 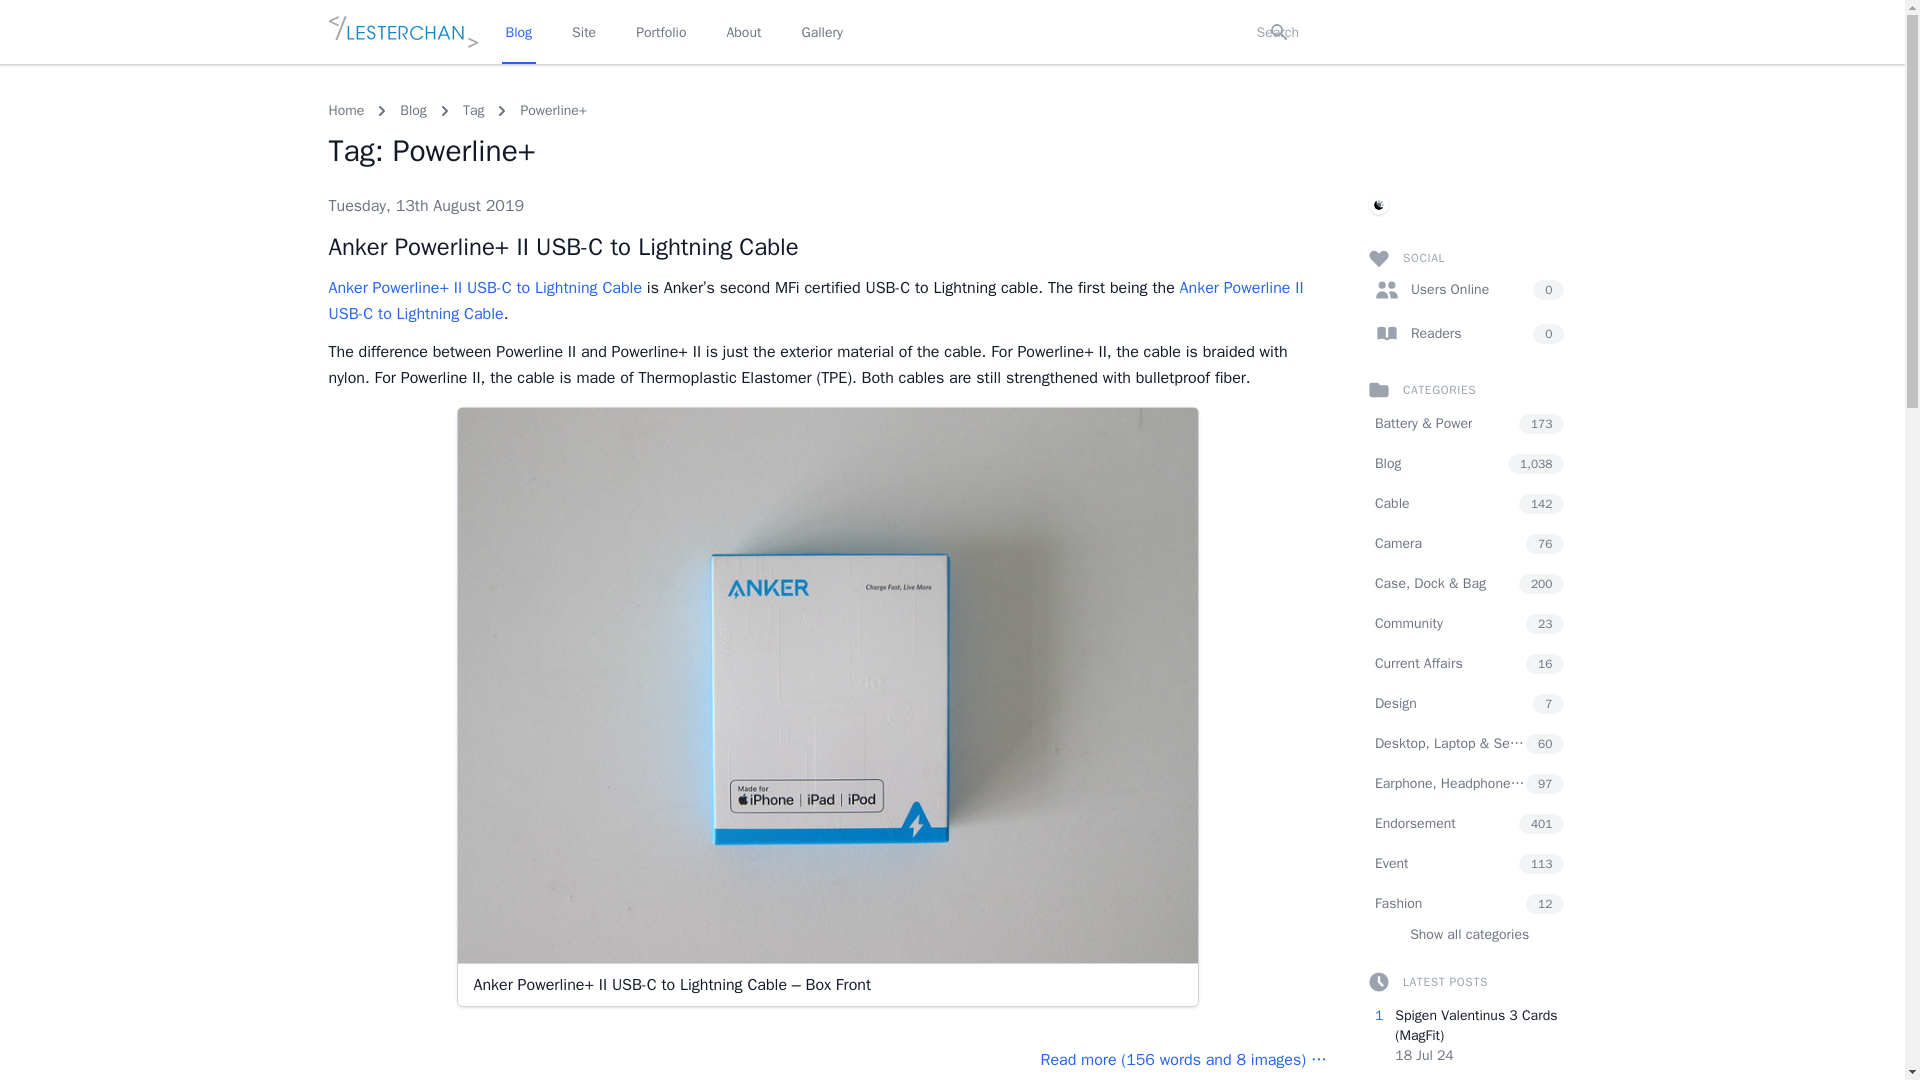 What do you see at coordinates (742, 32) in the screenshot?
I see `About` at bounding box center [742, 32].